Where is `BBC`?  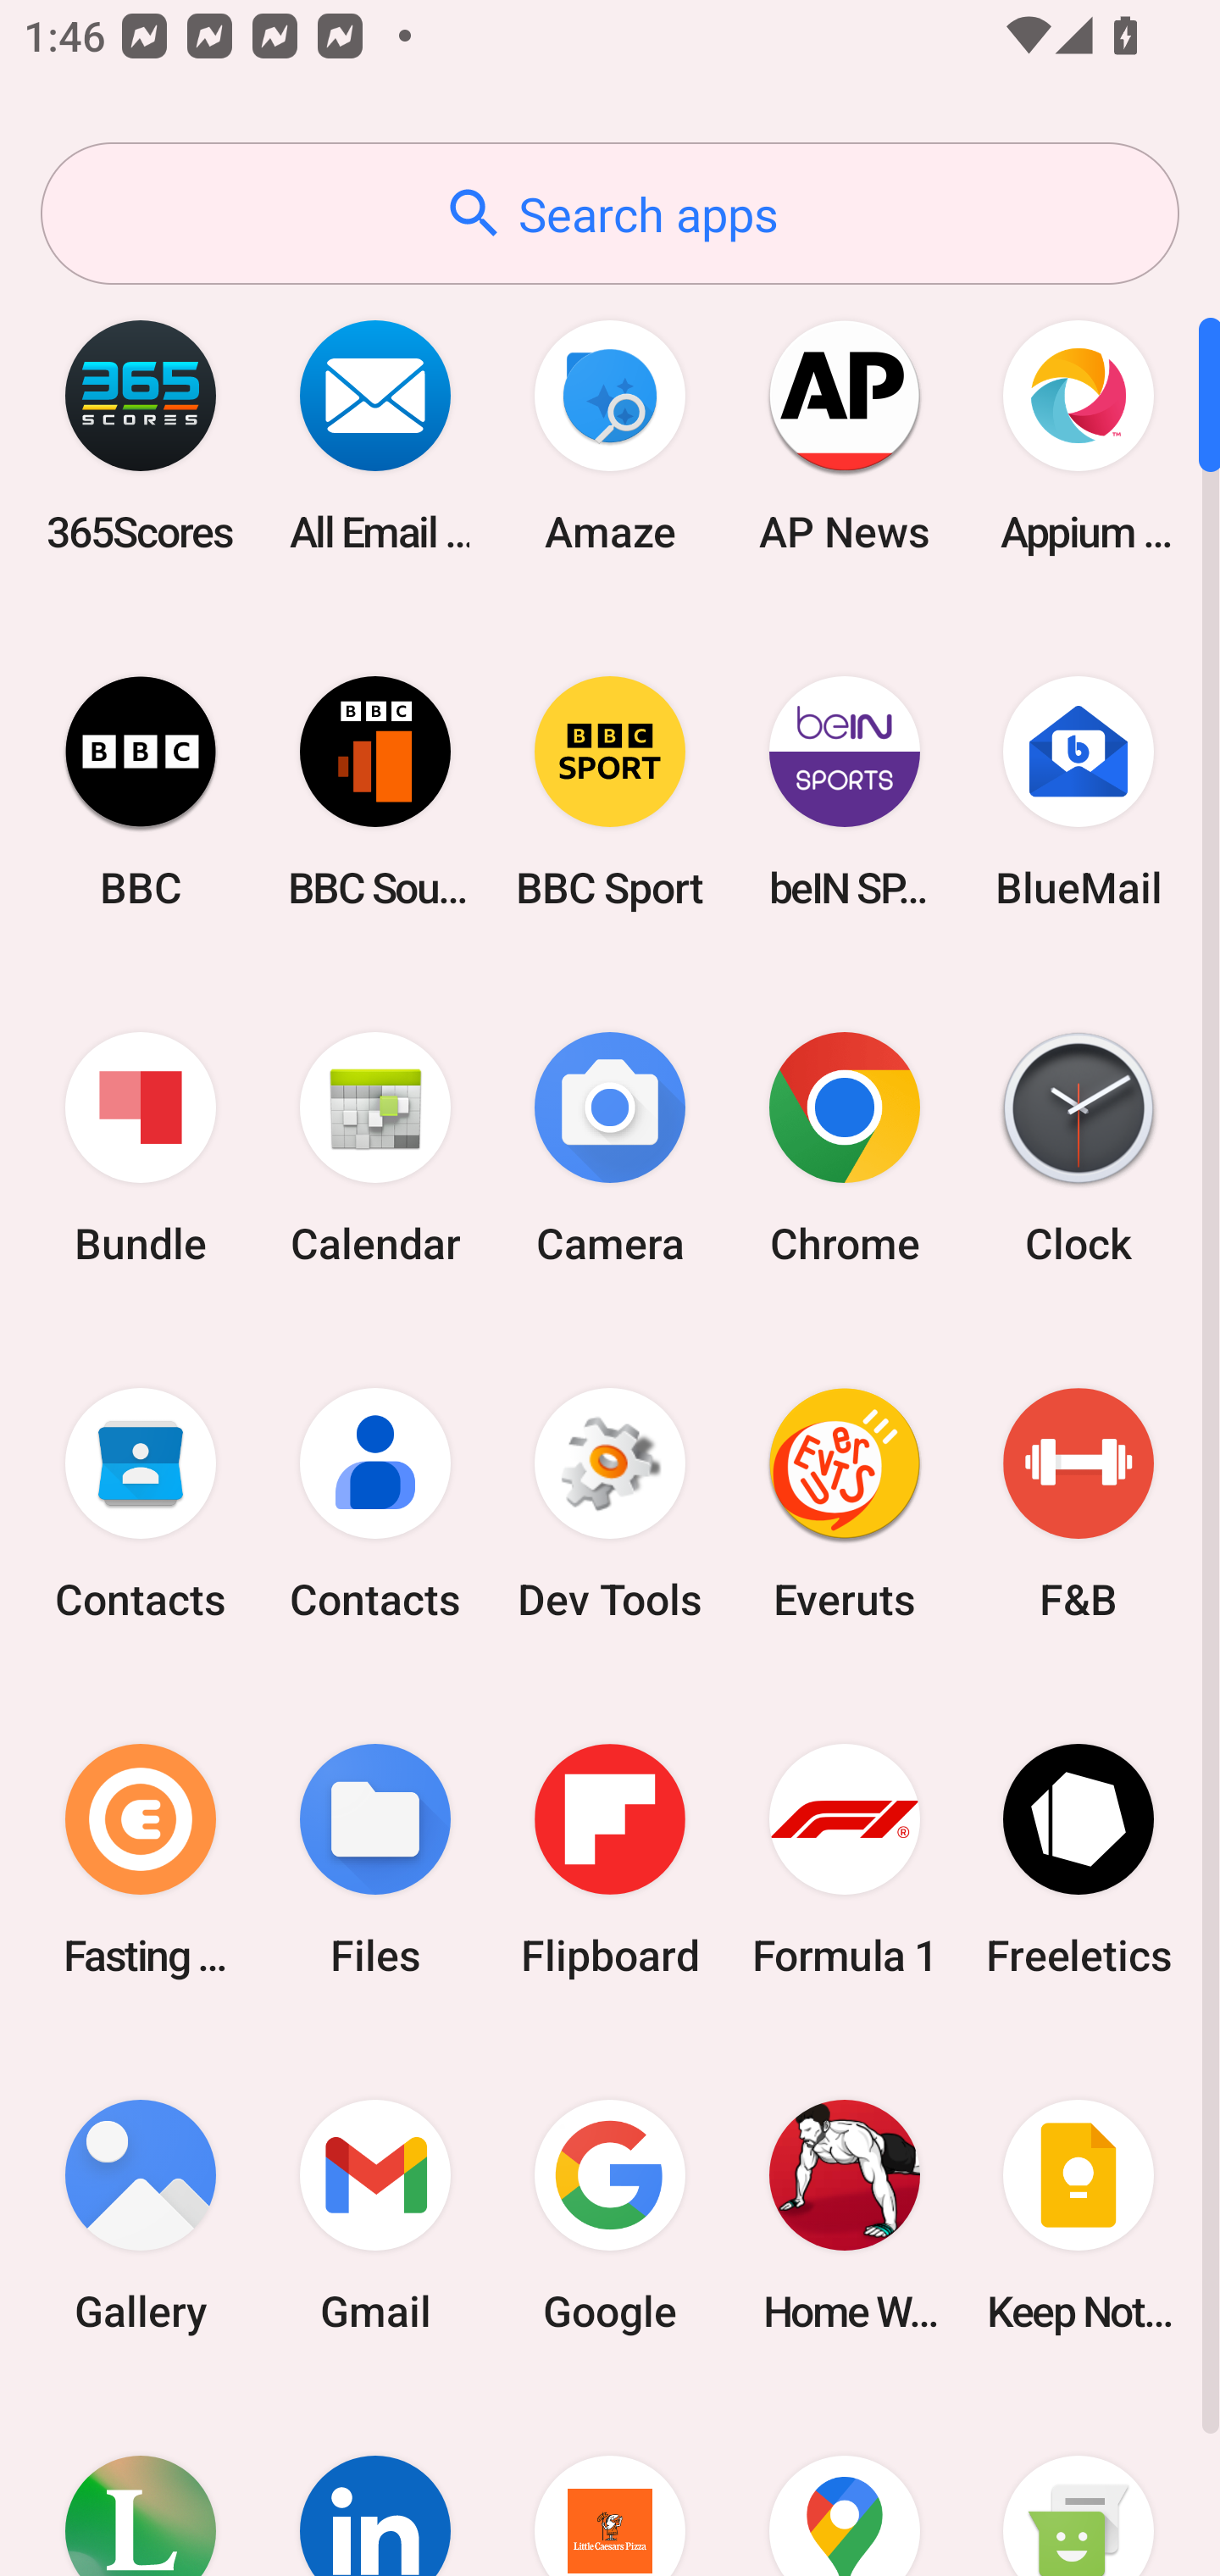 BBC is located at coordinates (141, 791).